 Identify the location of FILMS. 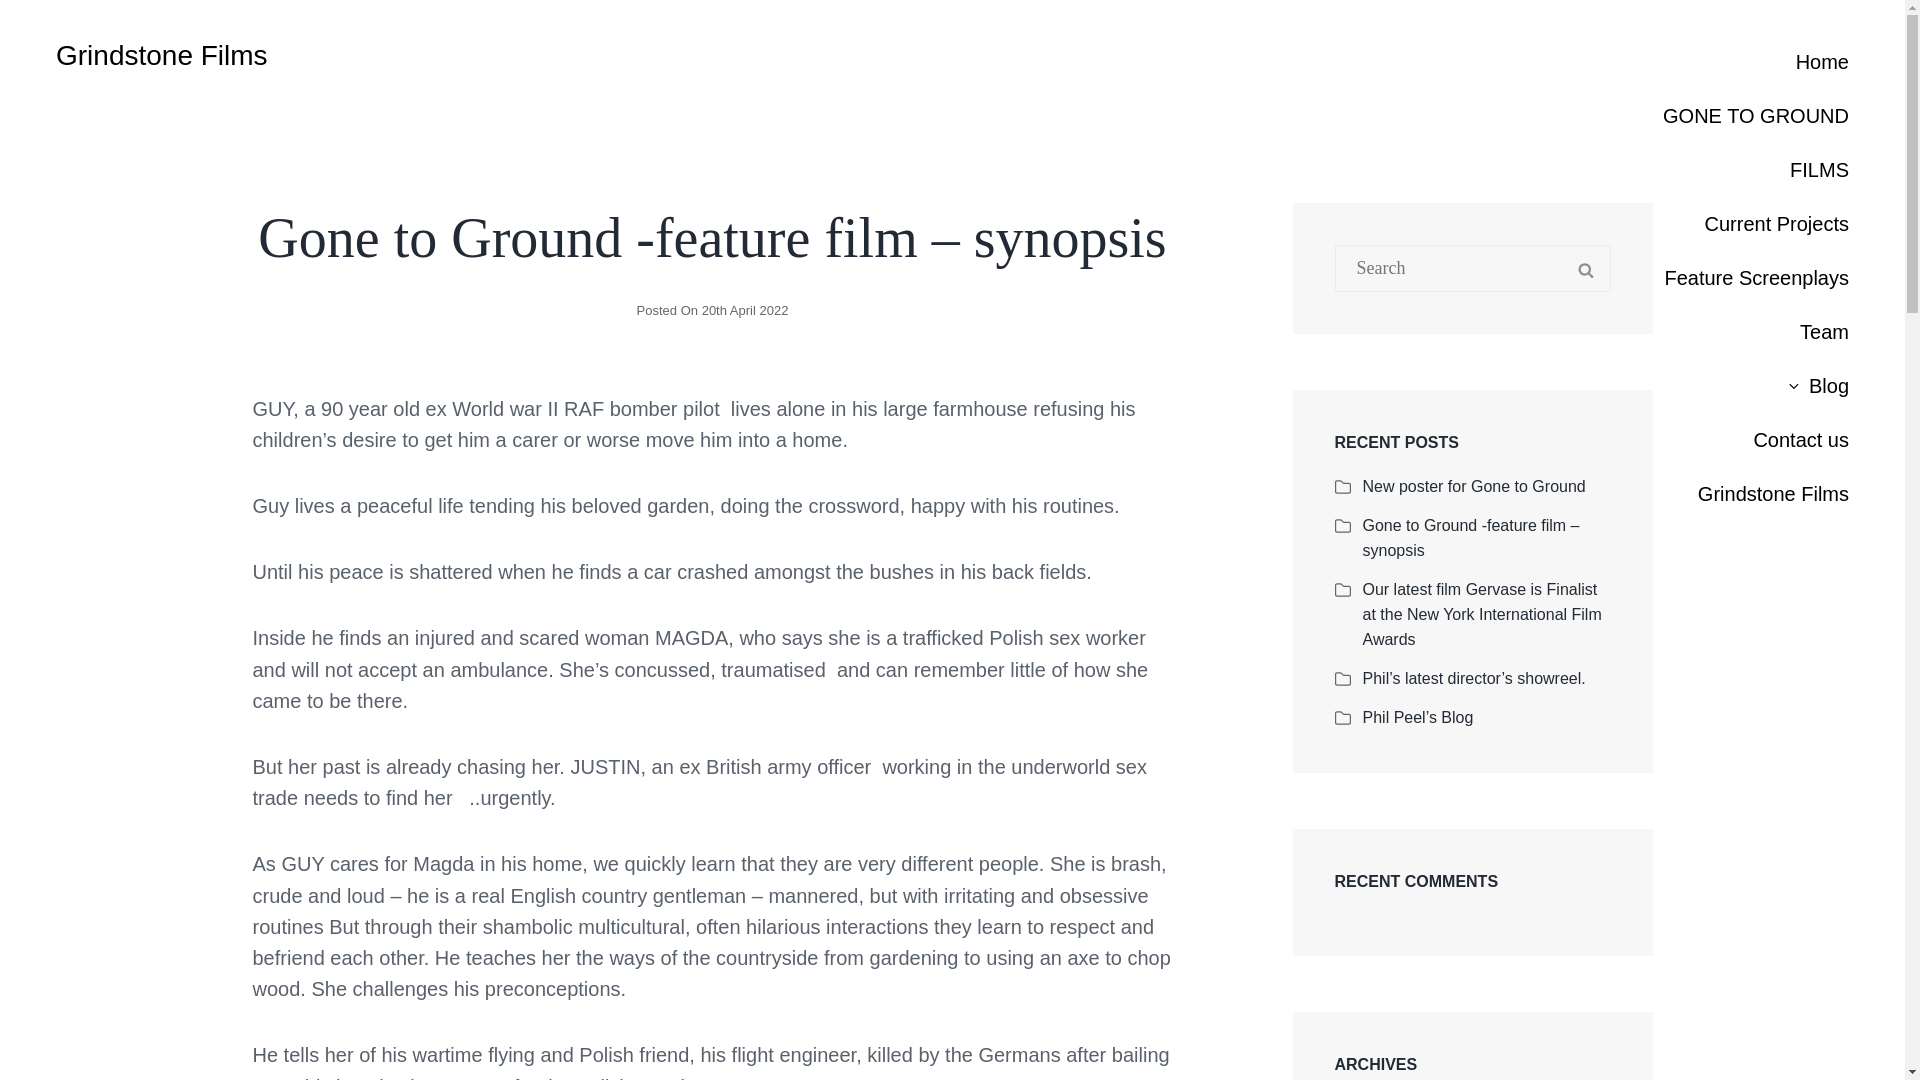
(1756, 169).